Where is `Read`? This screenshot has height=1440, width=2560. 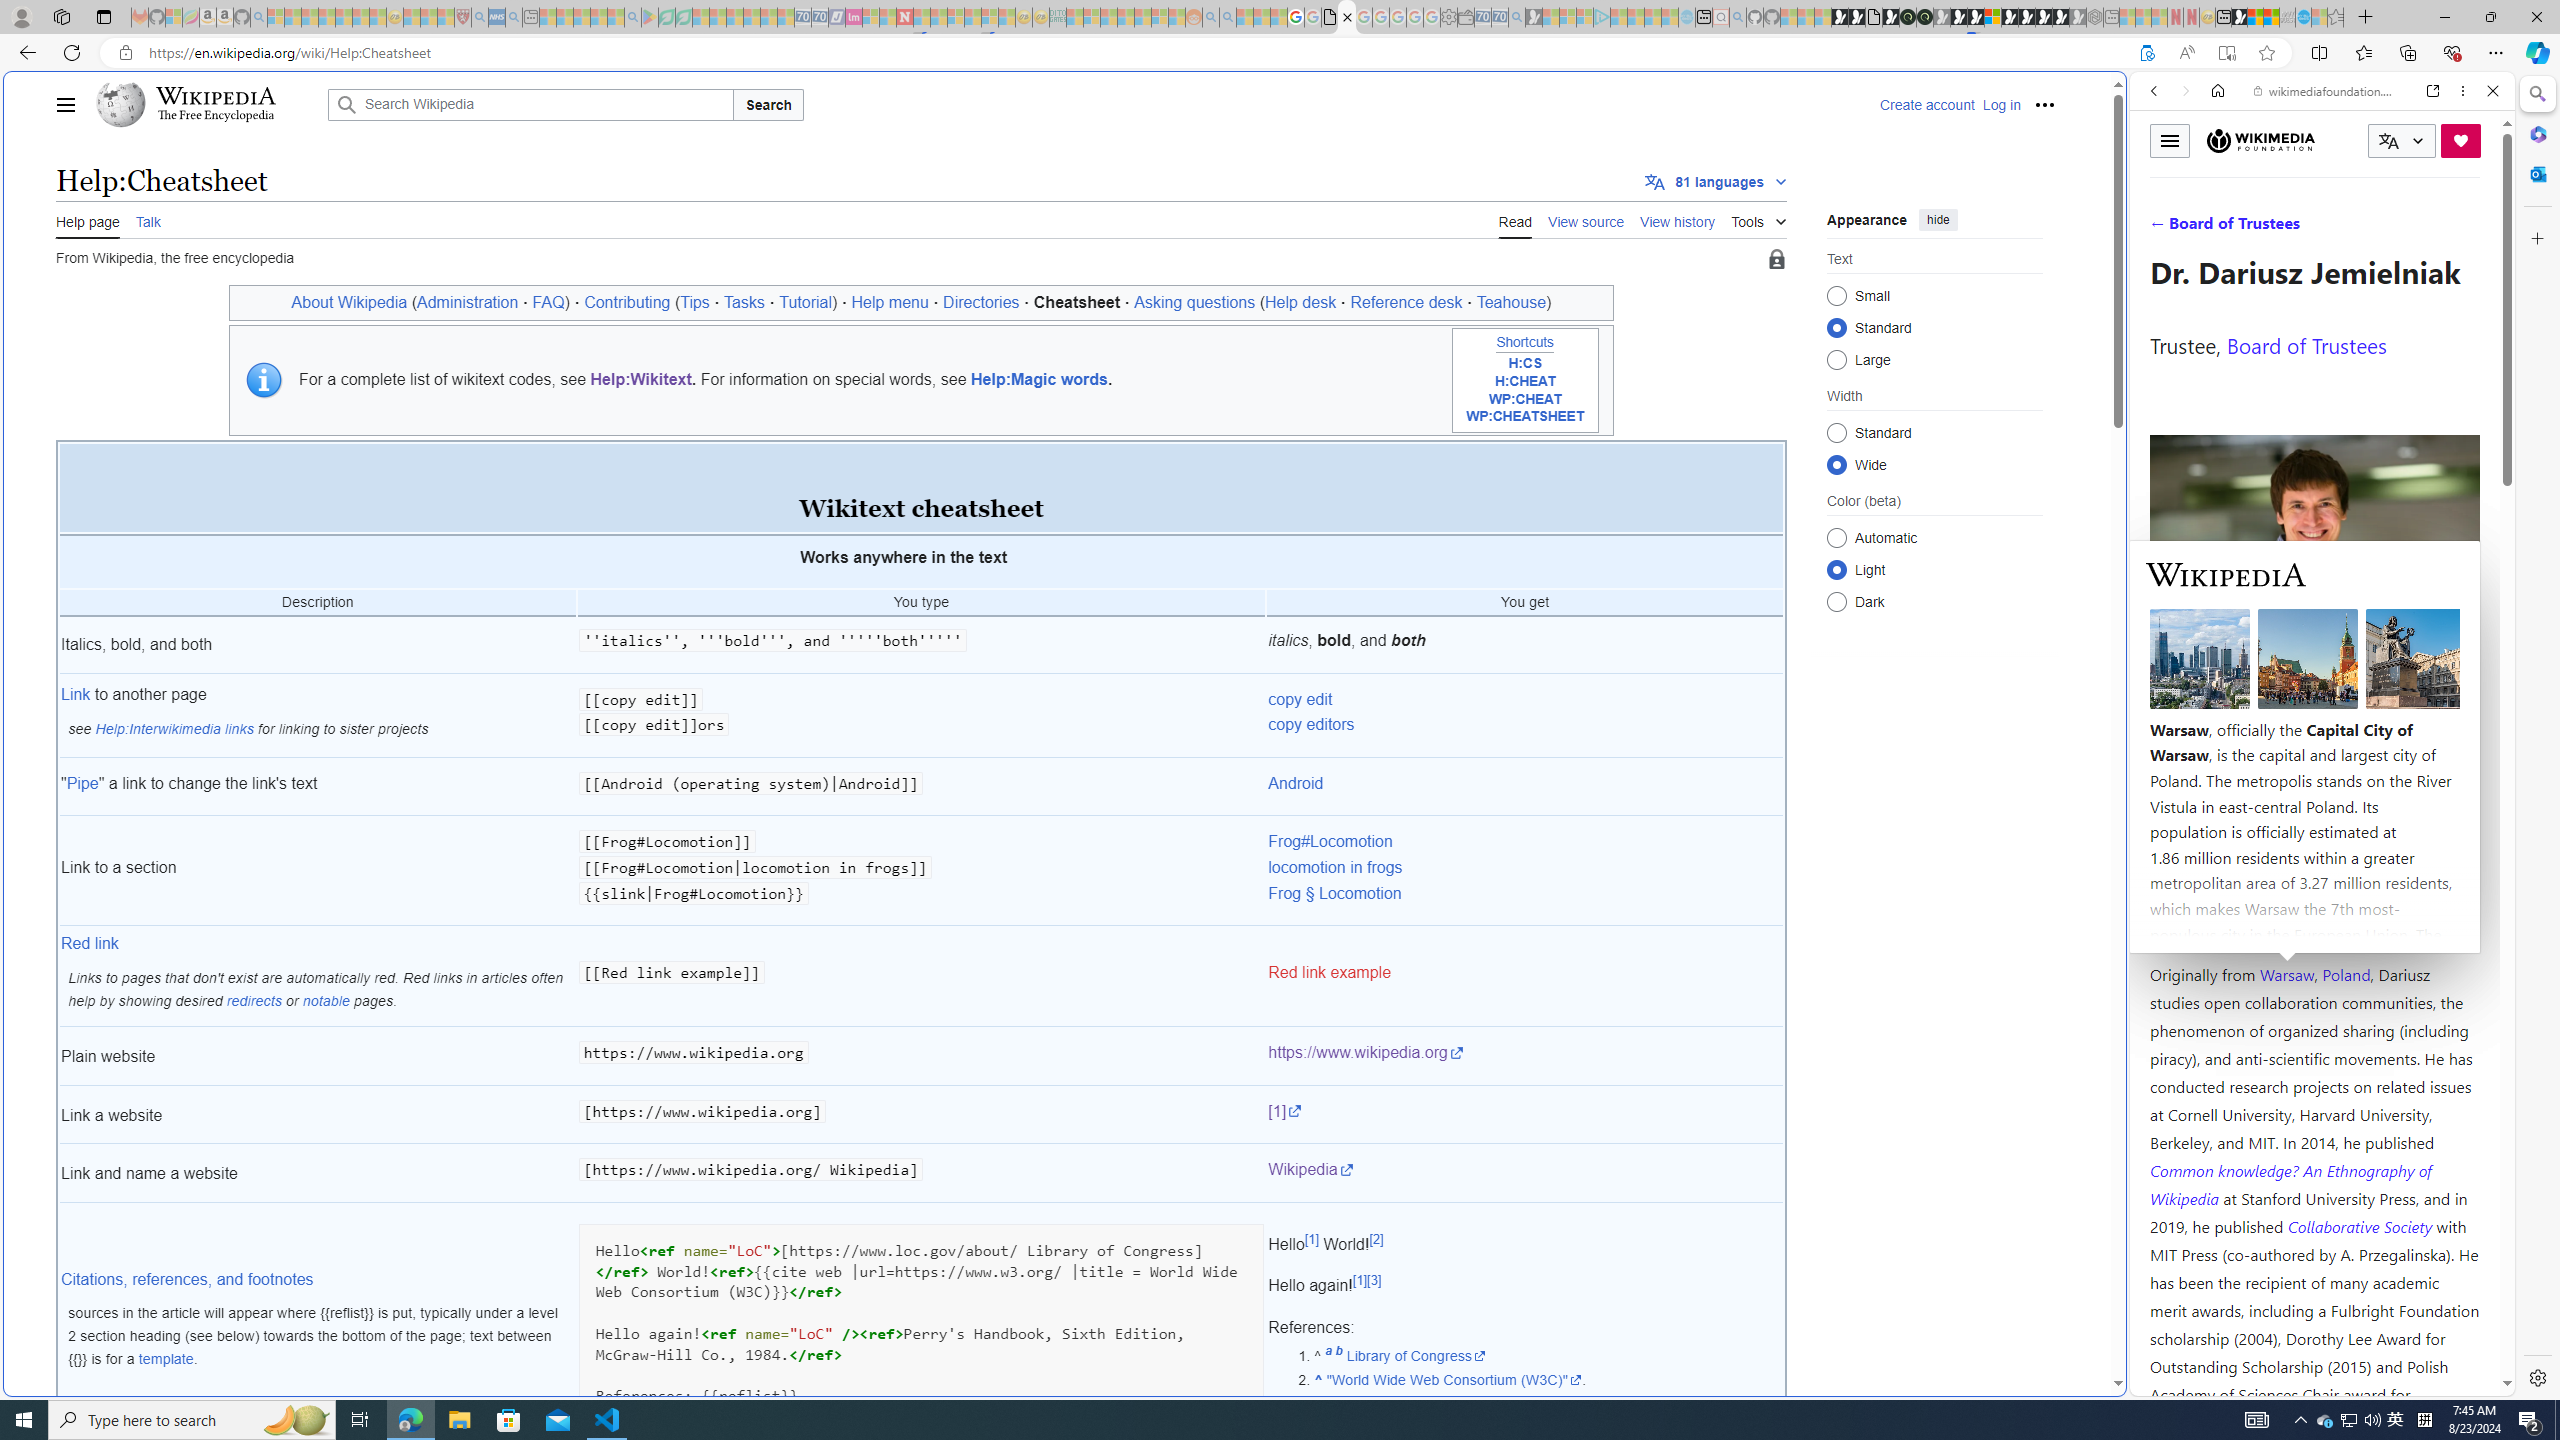 Read is located at coordinates (1515, 220).